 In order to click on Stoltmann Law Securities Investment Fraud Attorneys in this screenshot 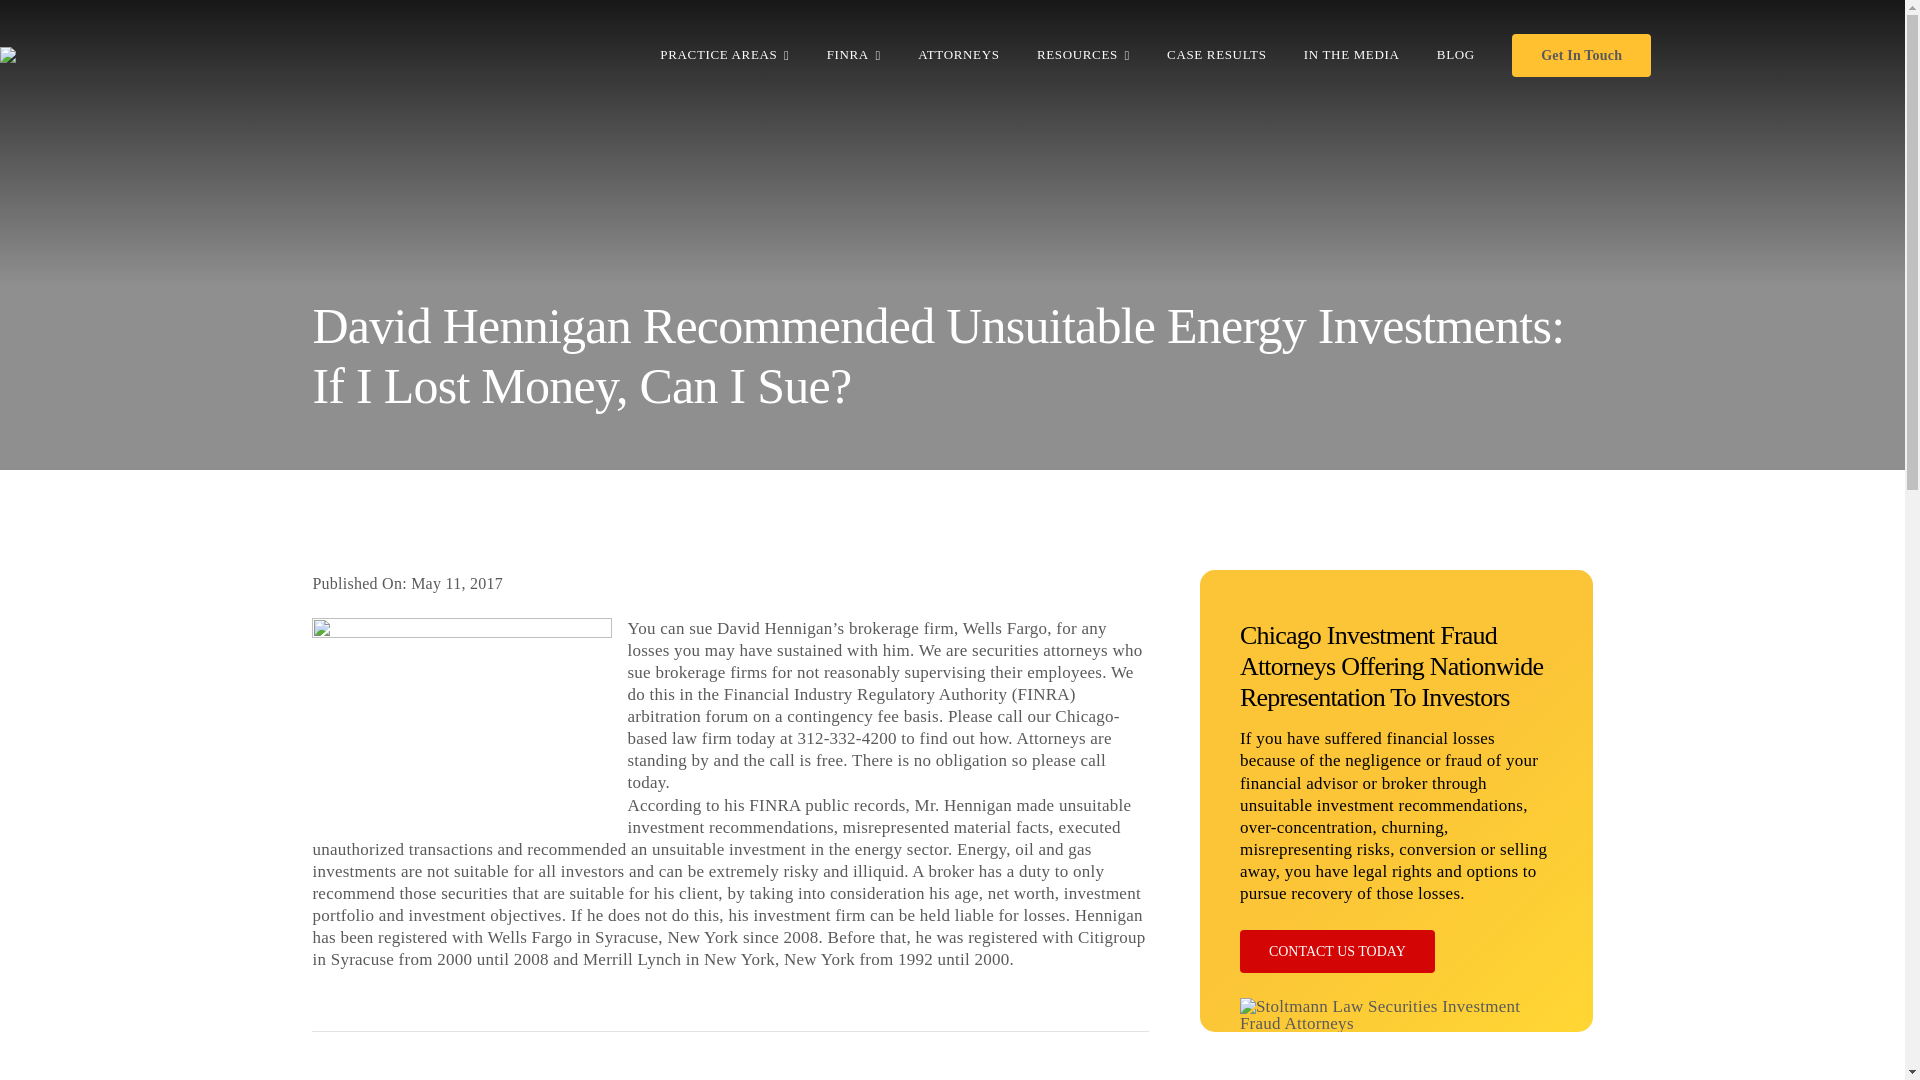, I will do `click(1396, 1014)`.